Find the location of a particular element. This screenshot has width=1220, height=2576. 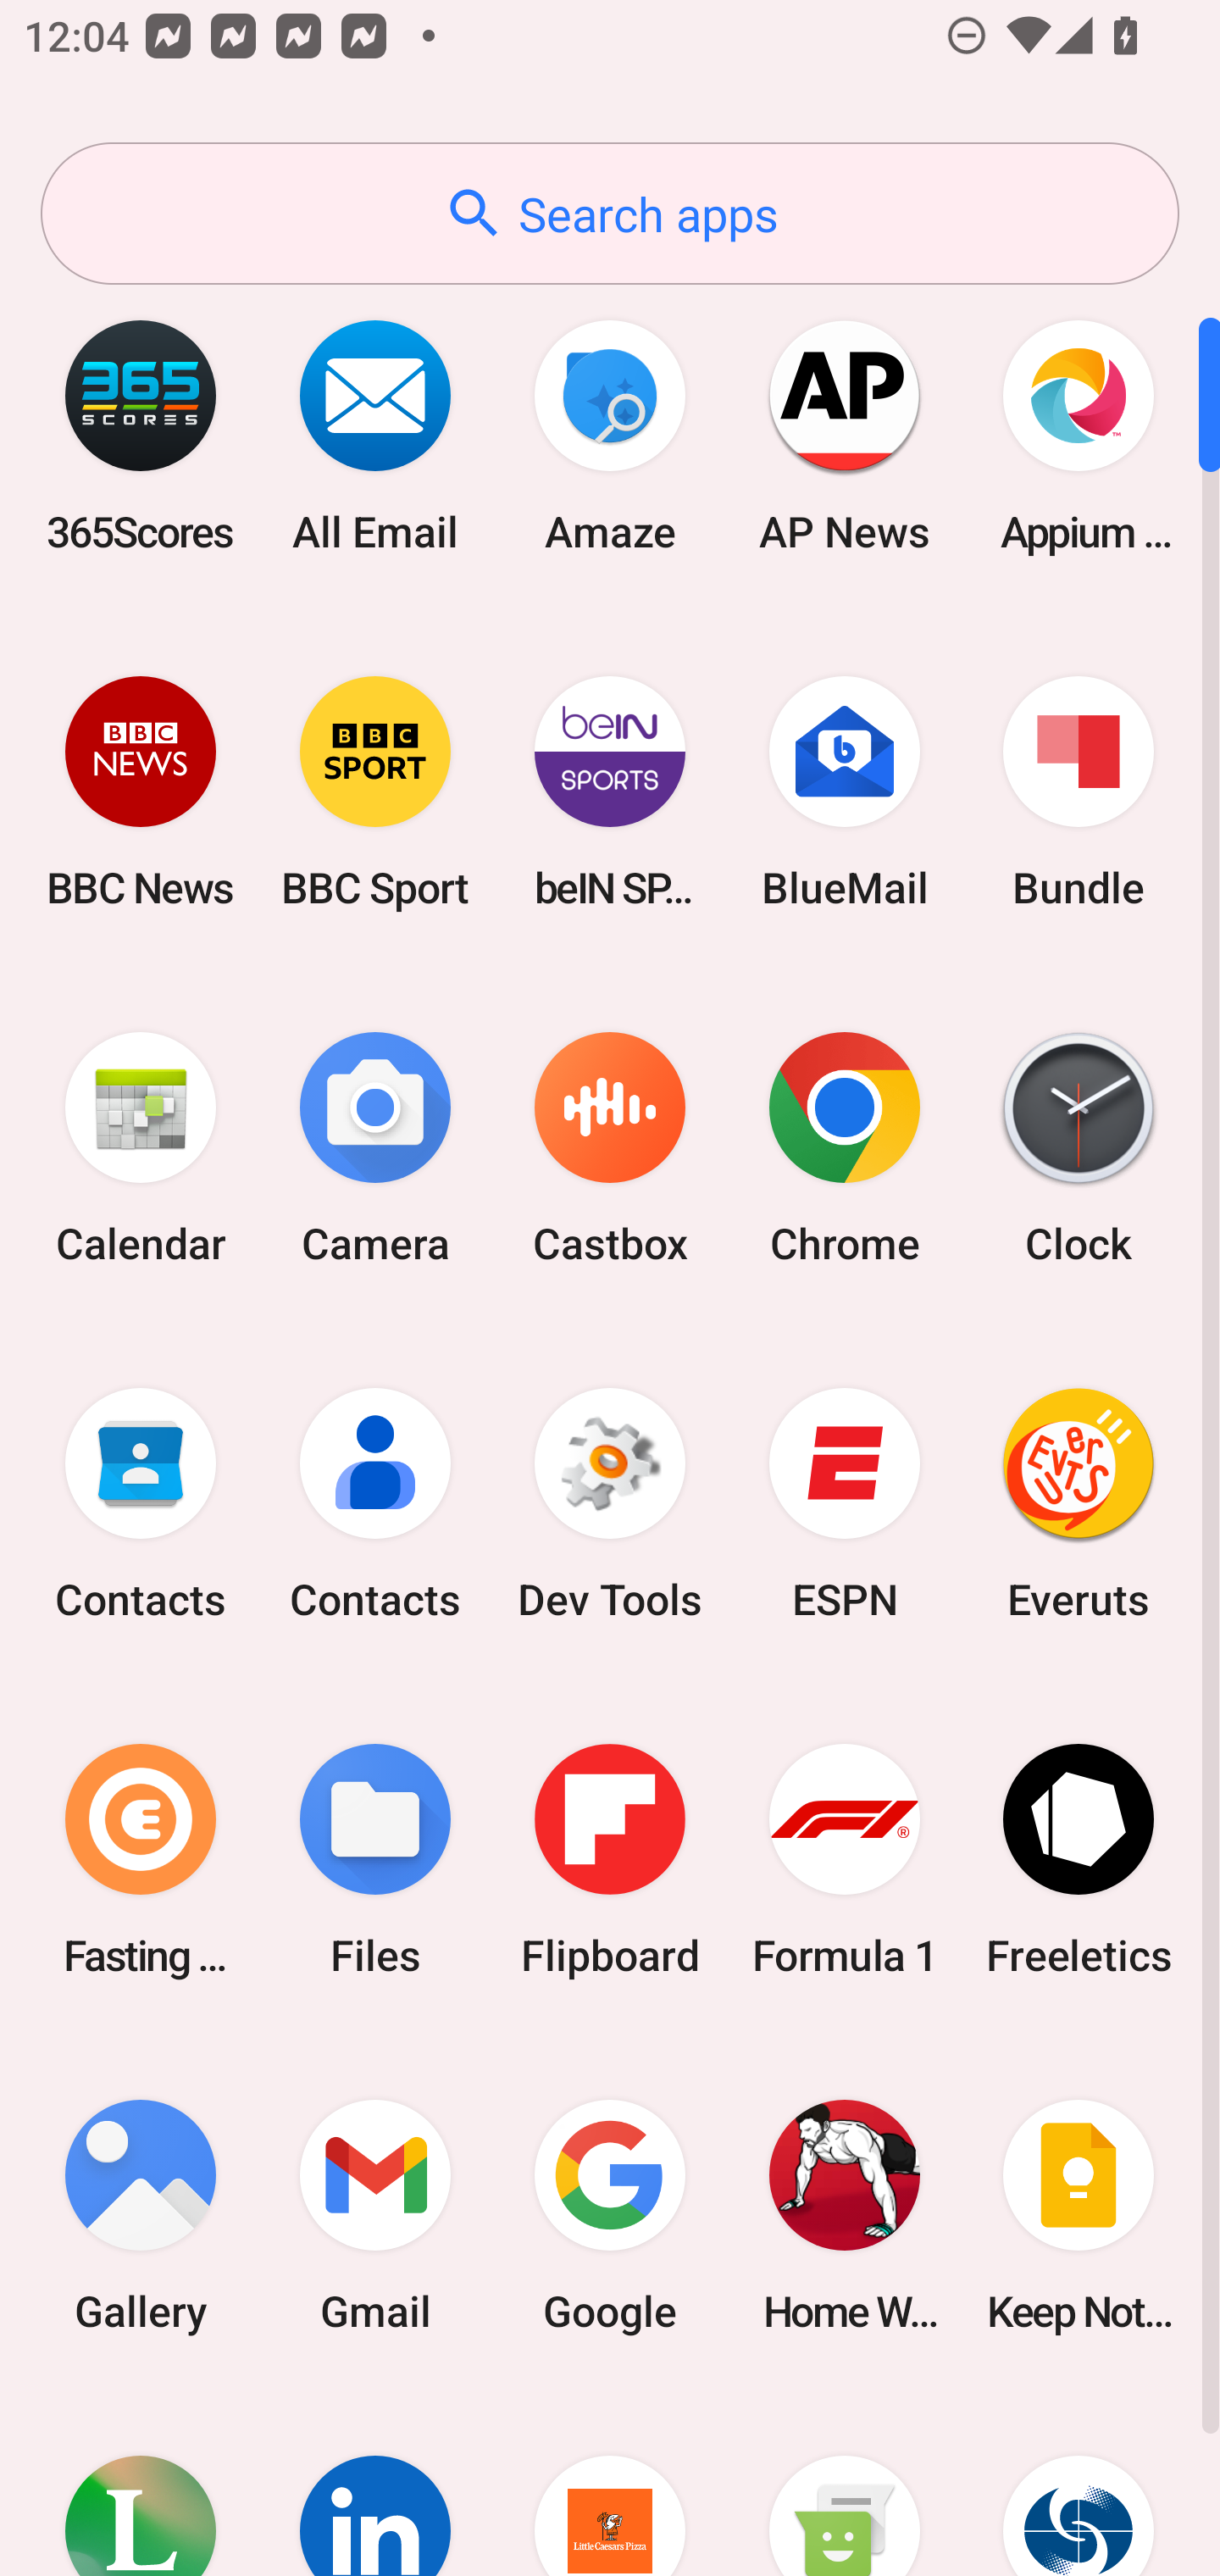

Amaze is located at coordinates (610, 436).